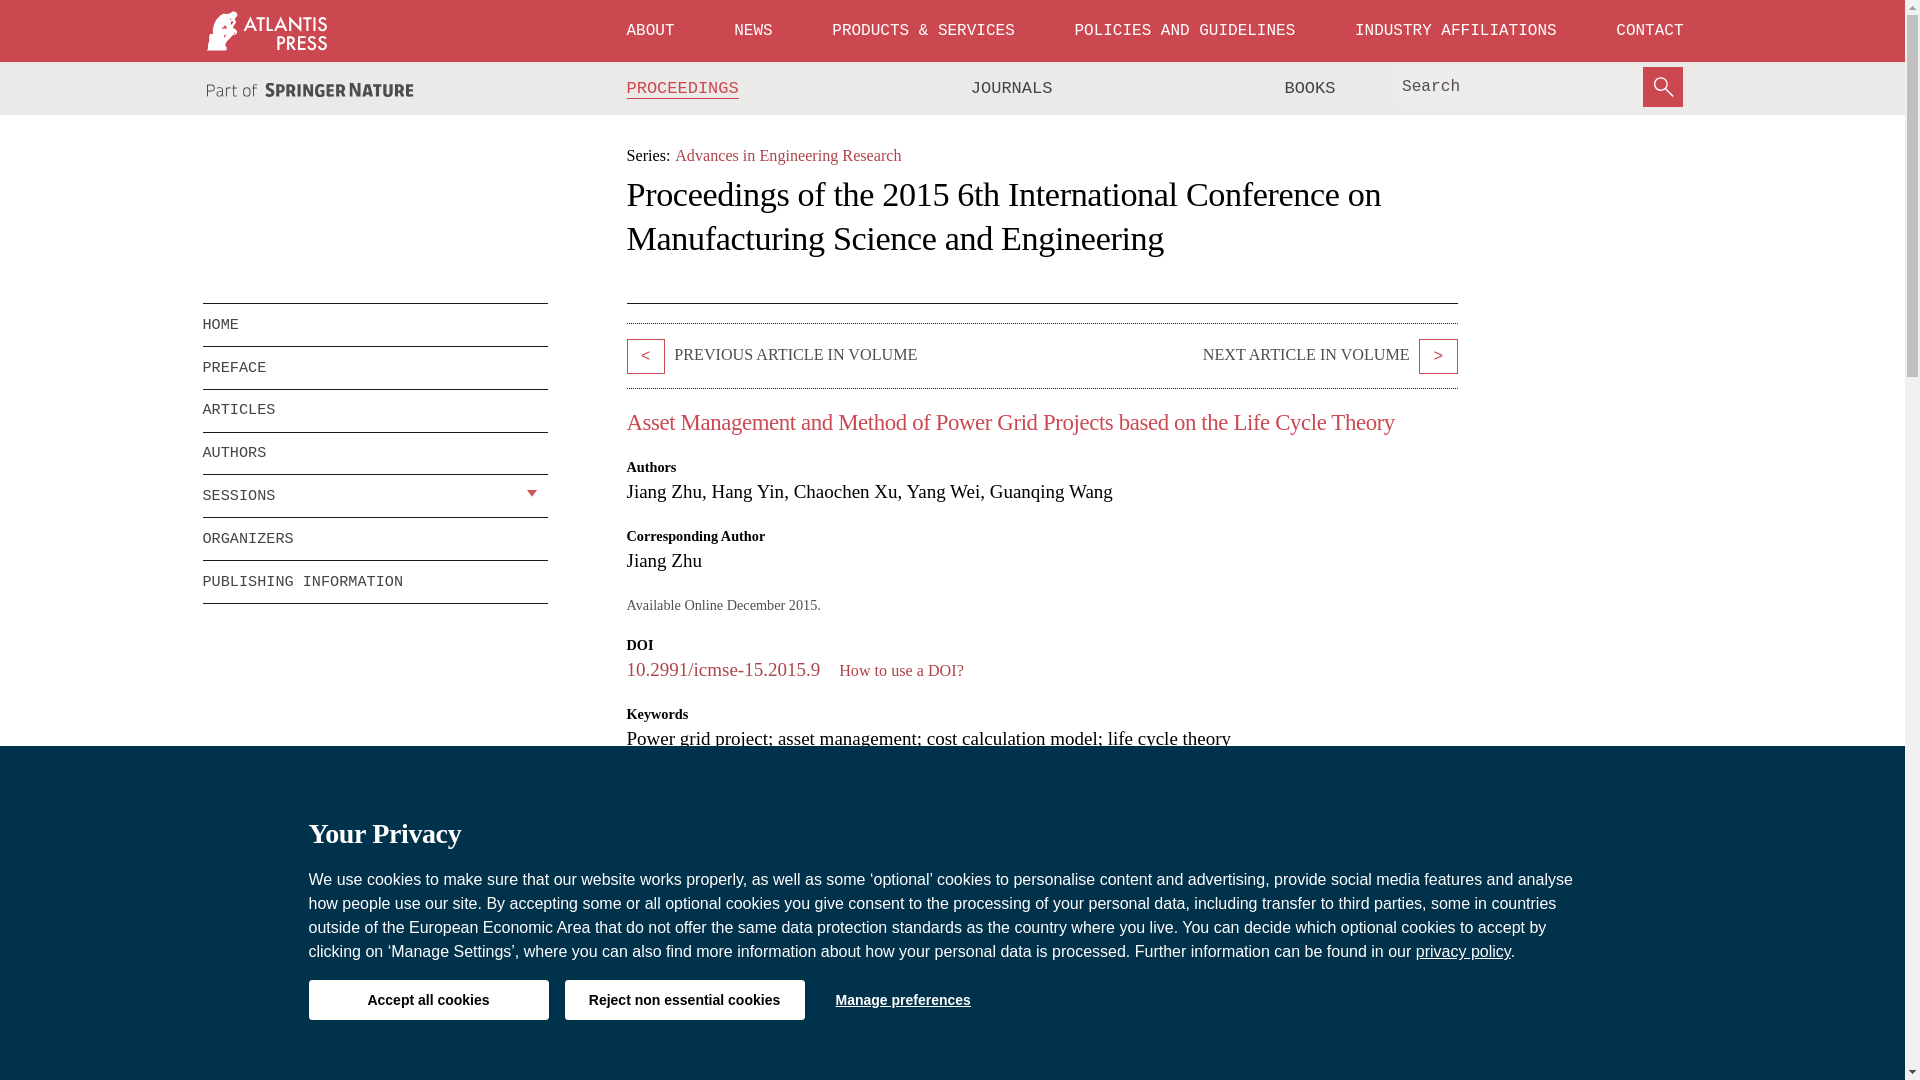  What do you see at coordinates (788, 155) in the screenshot?
I see `Advances in Engineering Research` at bounding box center [788, 155].